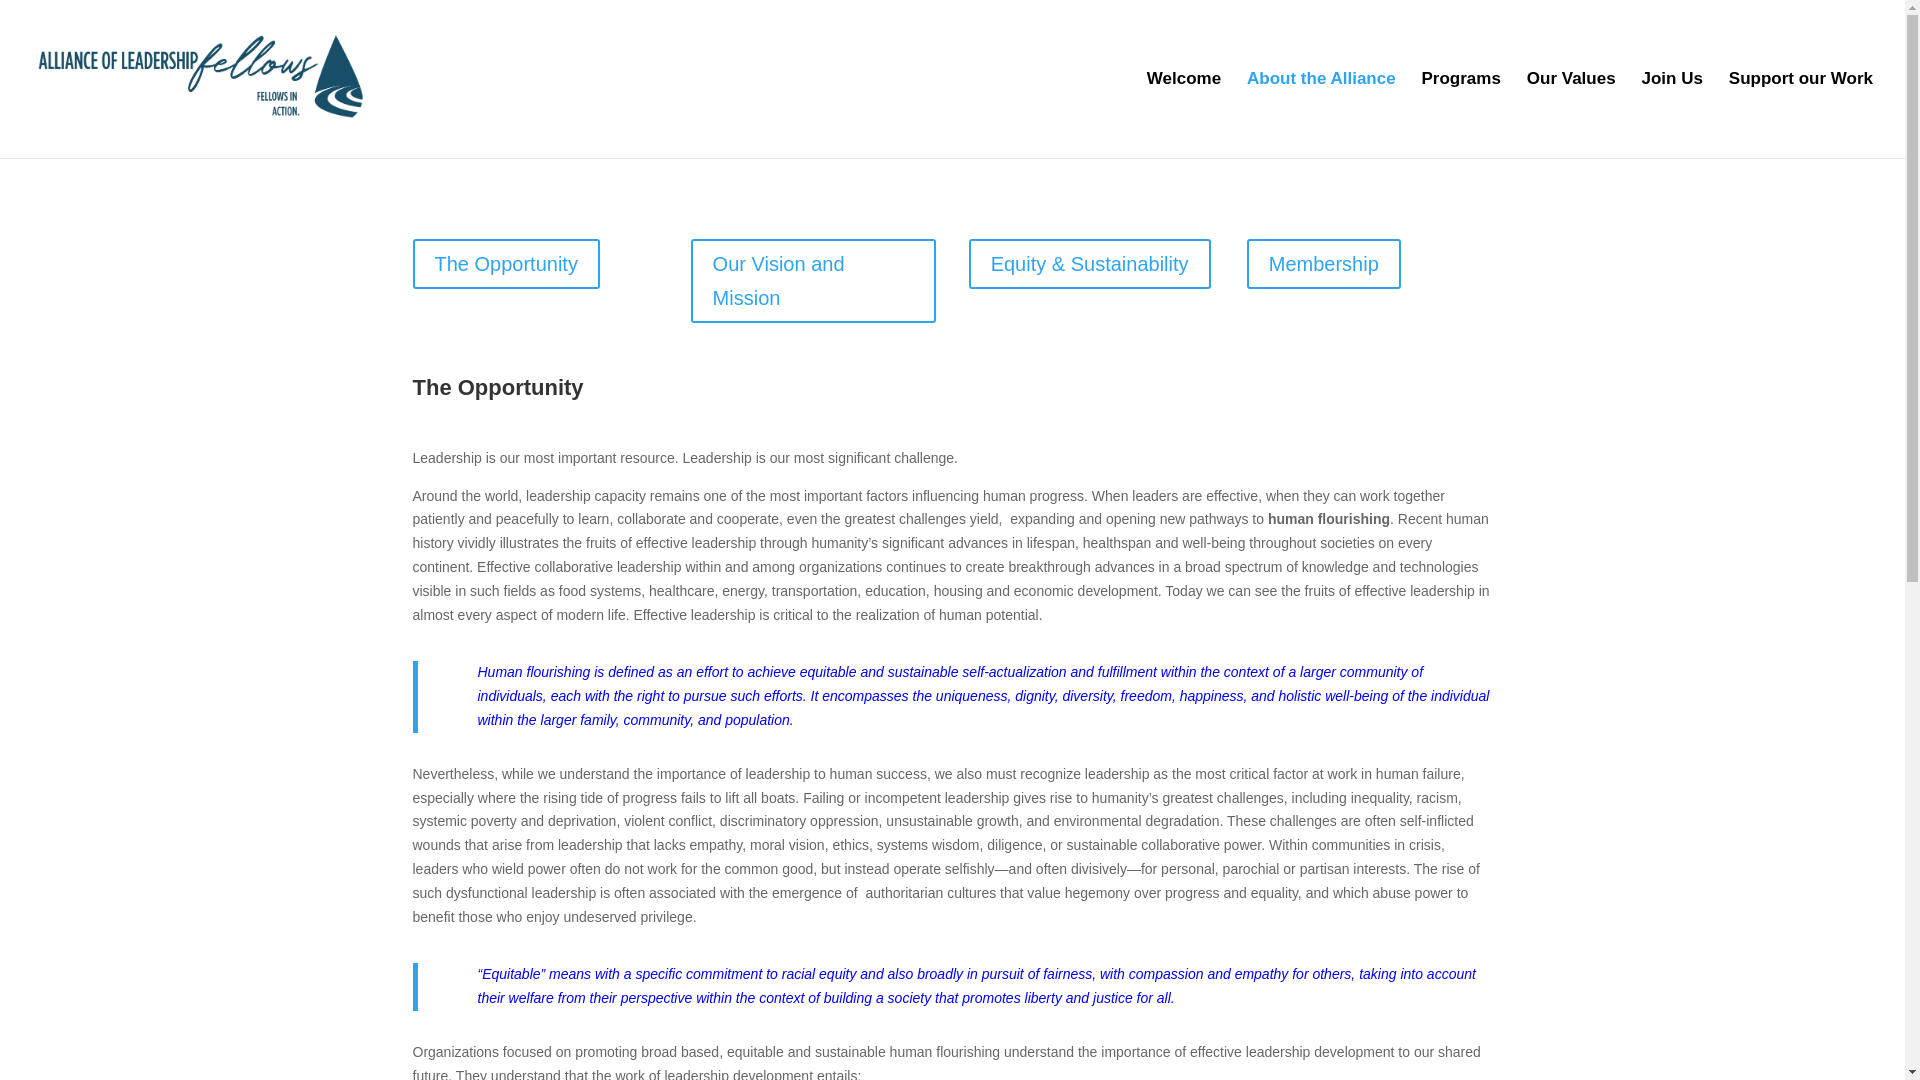 This screenshot has width=1920, height=1080. Describe the element at coordinates (1320, 114) in the screenshot. I see `About the Alliance` at that location.